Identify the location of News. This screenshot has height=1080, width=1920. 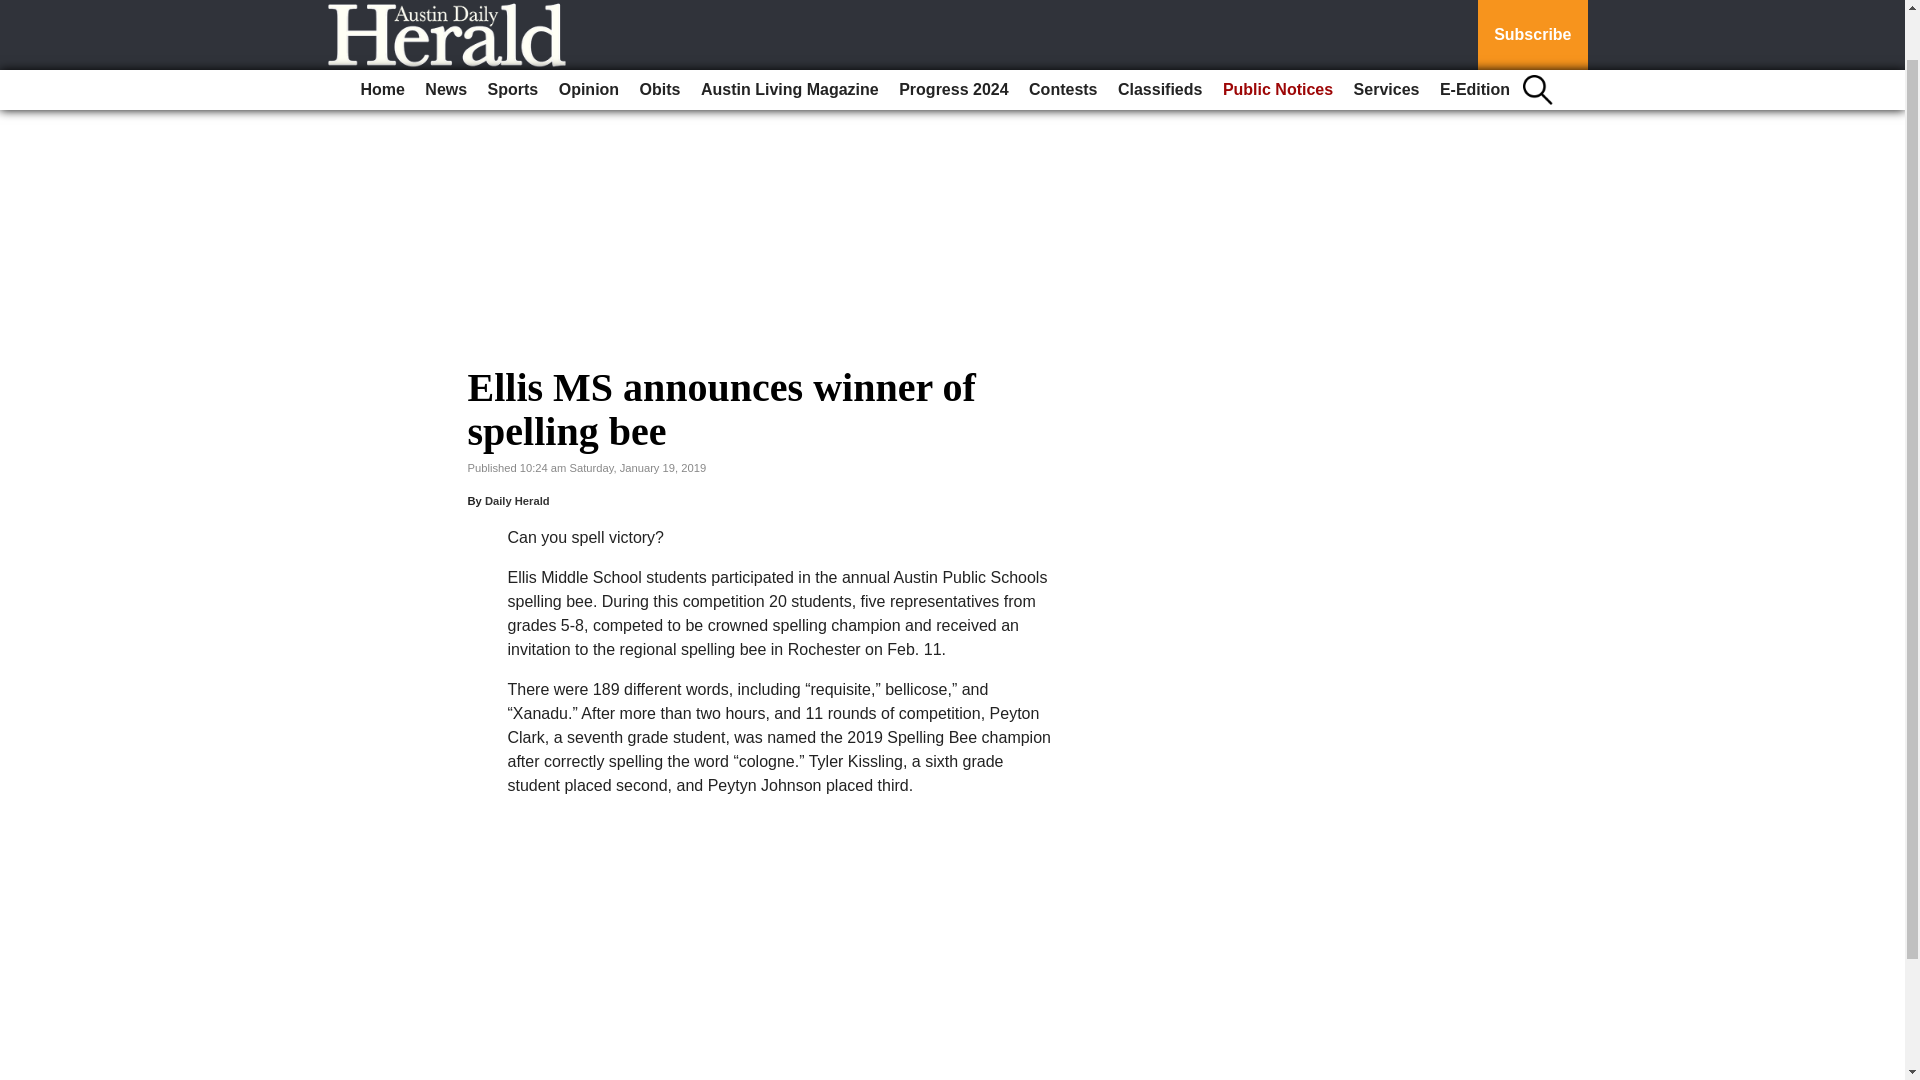
(445, 35).